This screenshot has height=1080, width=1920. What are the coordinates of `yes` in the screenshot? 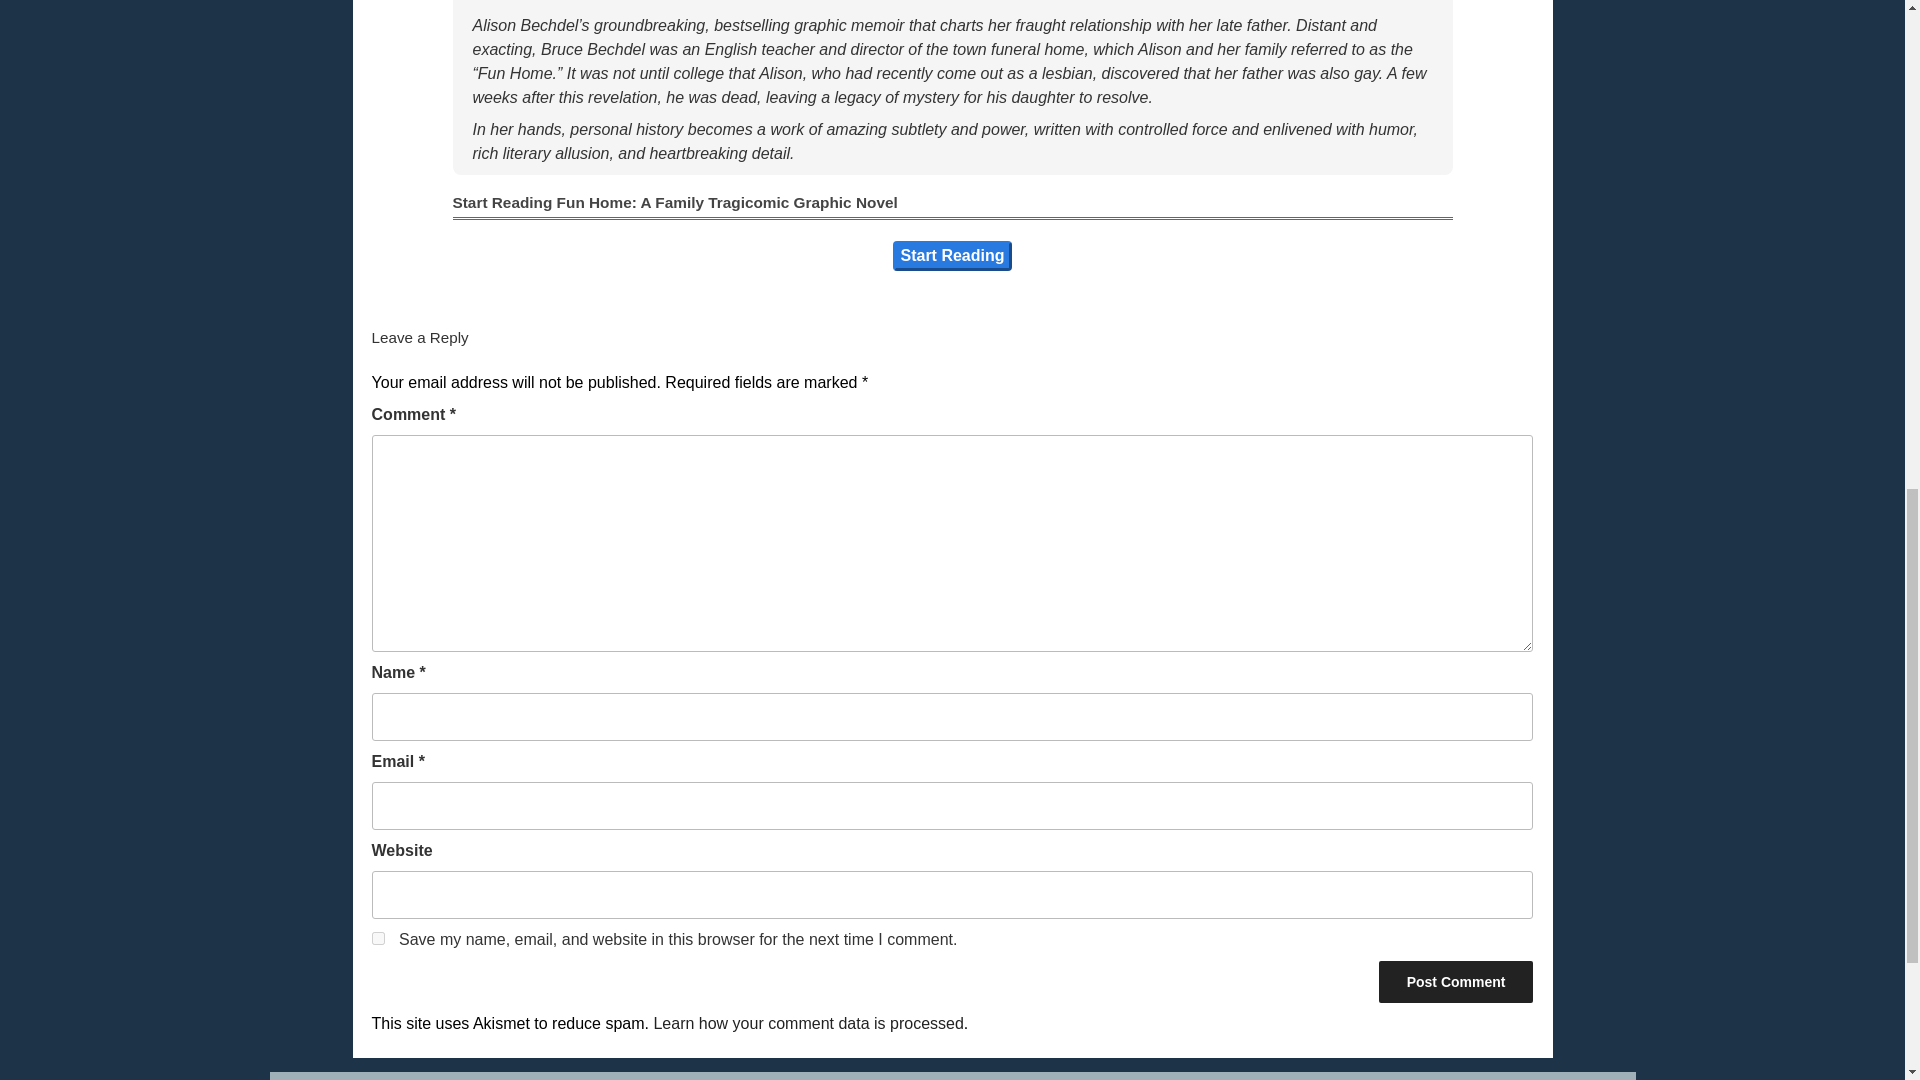 It's located at (378, 938).